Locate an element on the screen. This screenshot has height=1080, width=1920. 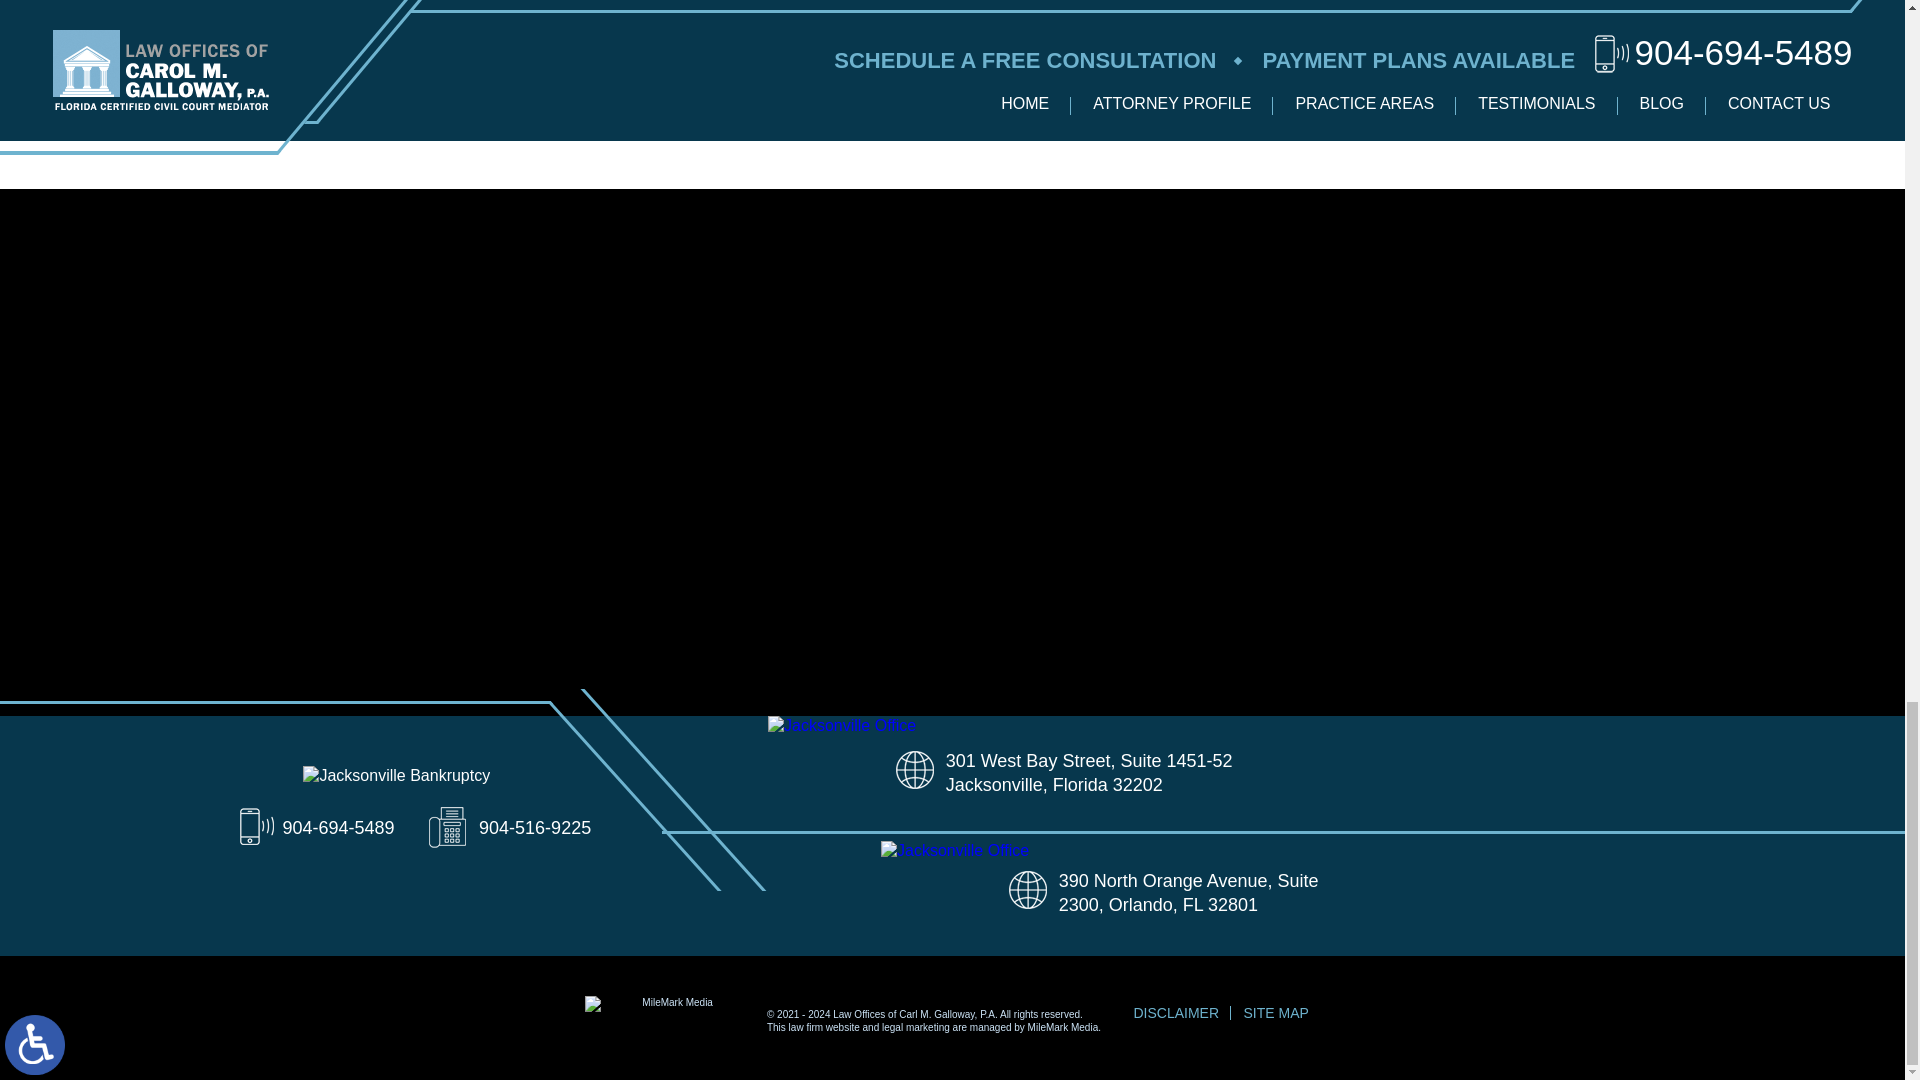
Twitter is located at coordinates (288, 91).